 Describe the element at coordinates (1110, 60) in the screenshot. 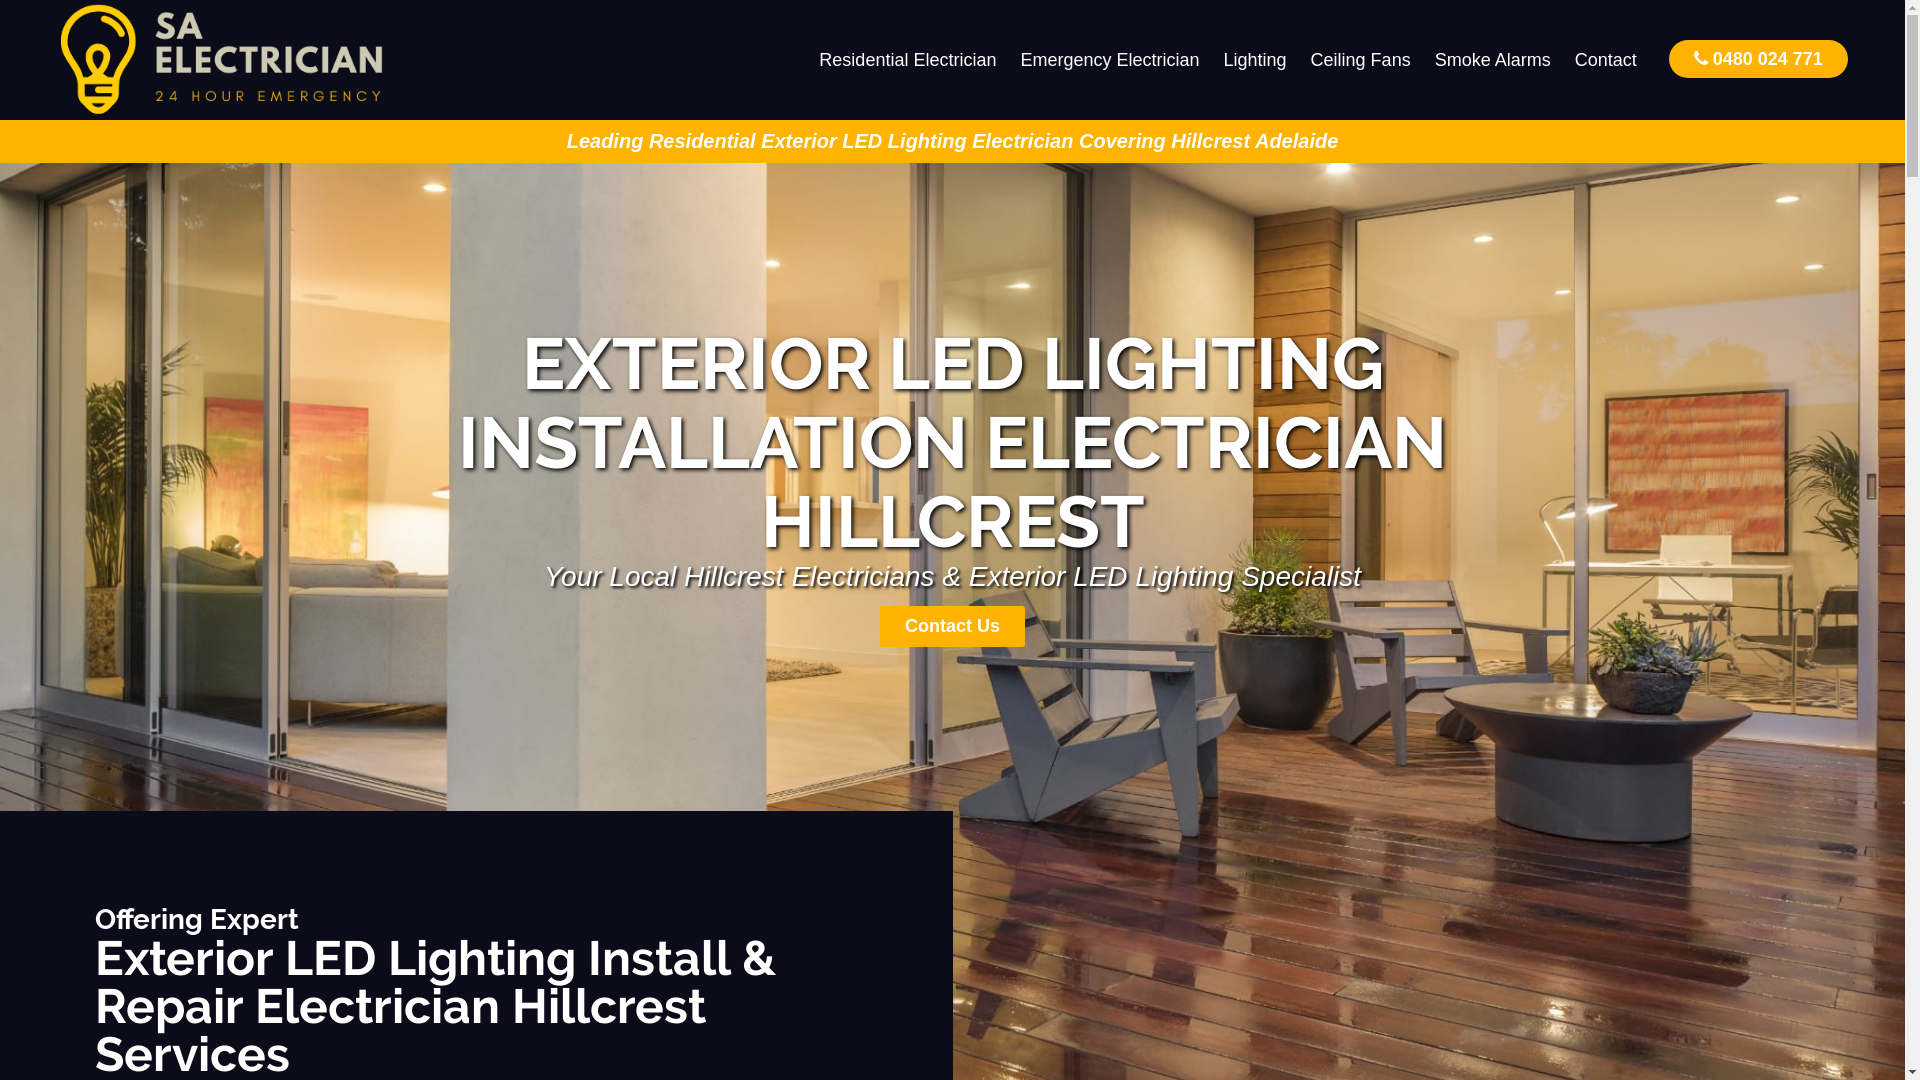

I see `Emergency Electrician` at that location.